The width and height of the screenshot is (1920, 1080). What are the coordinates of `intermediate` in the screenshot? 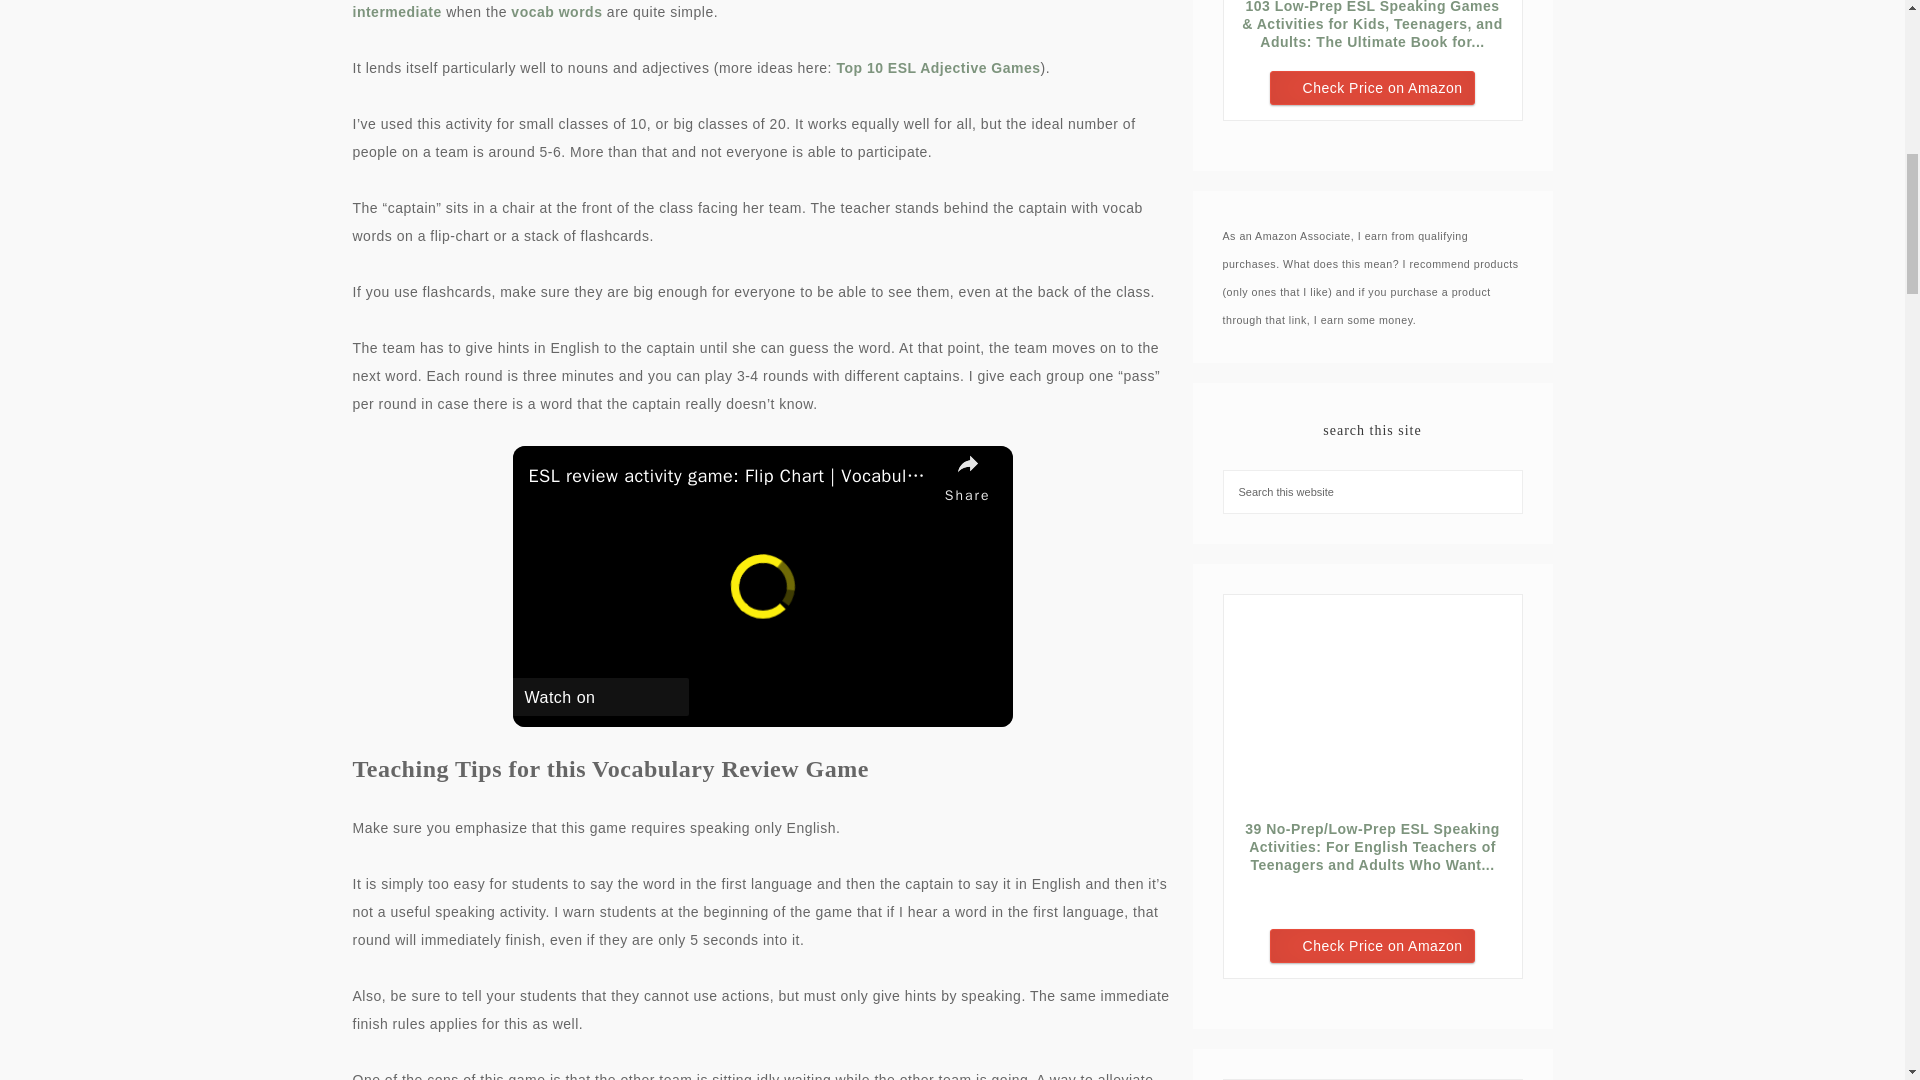 It's located at (398, 12).